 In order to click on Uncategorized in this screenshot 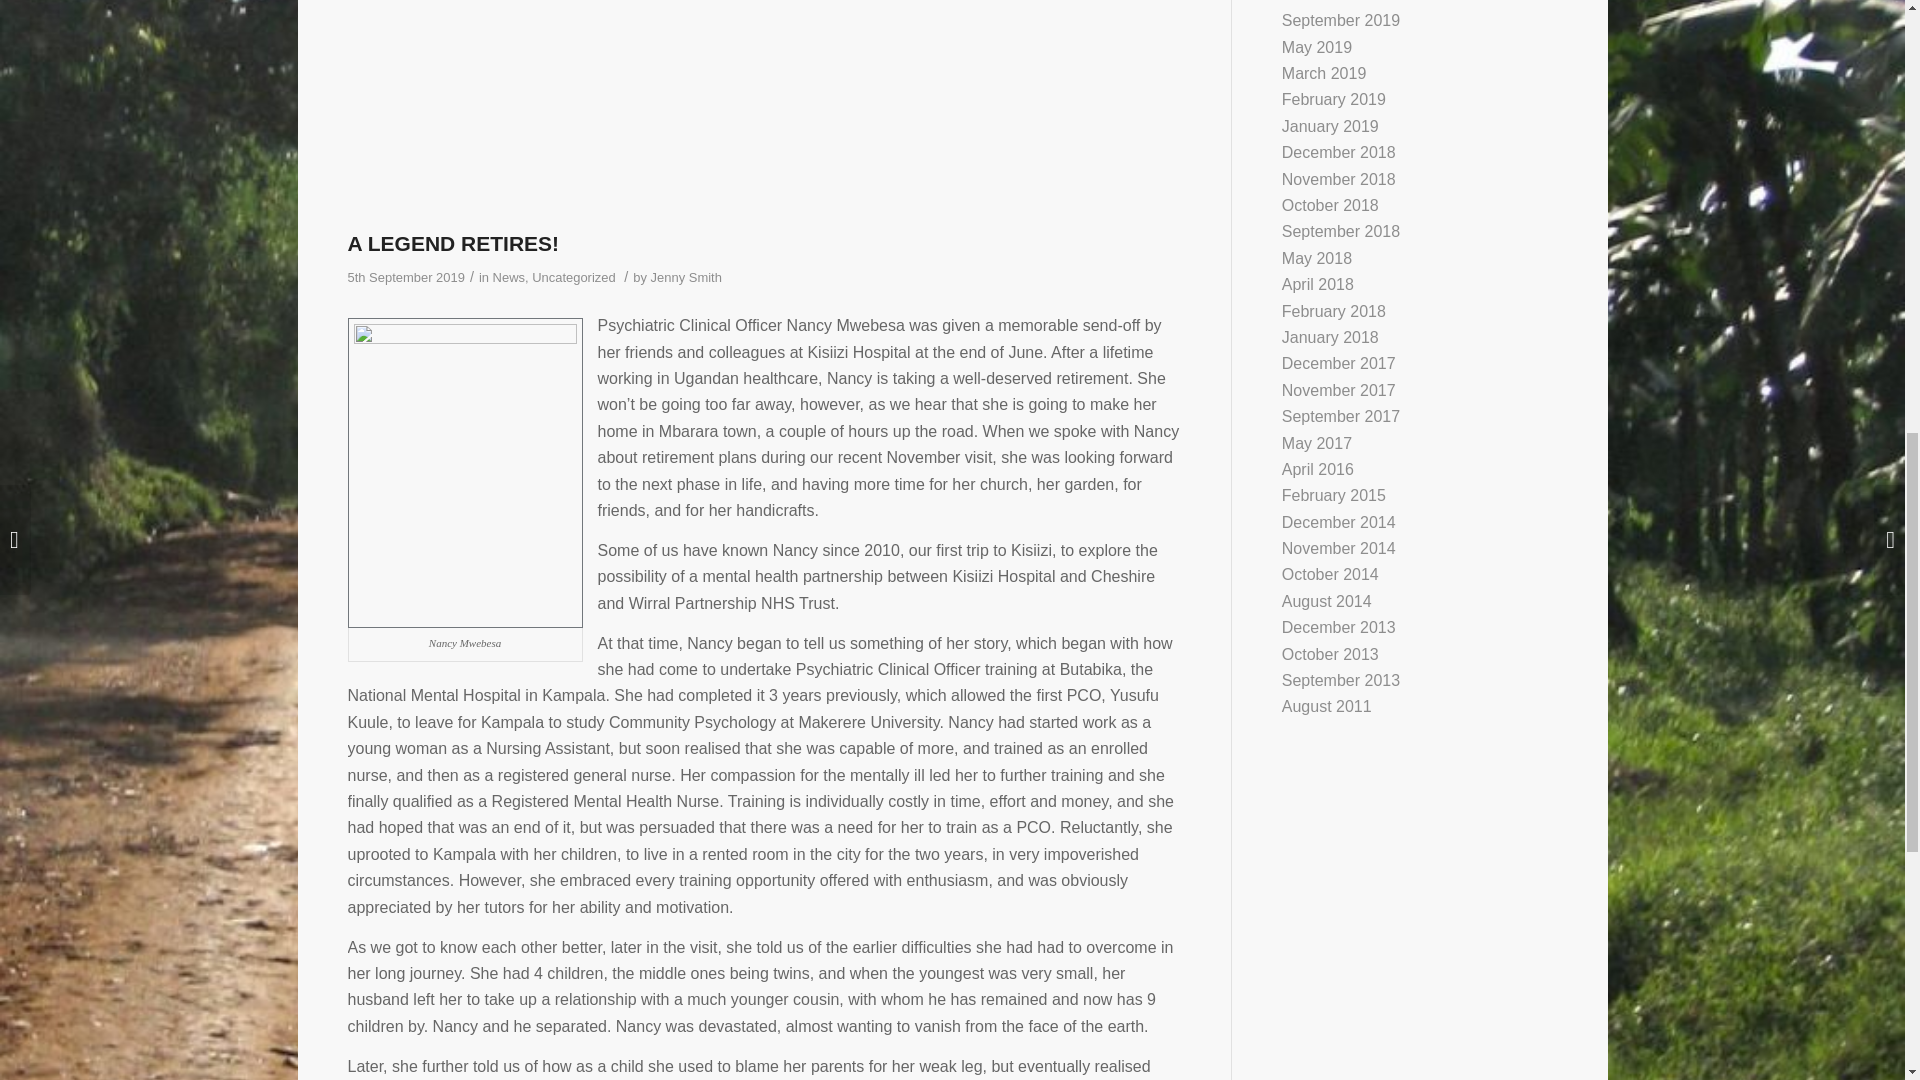, I will do `click(574, 278)`.